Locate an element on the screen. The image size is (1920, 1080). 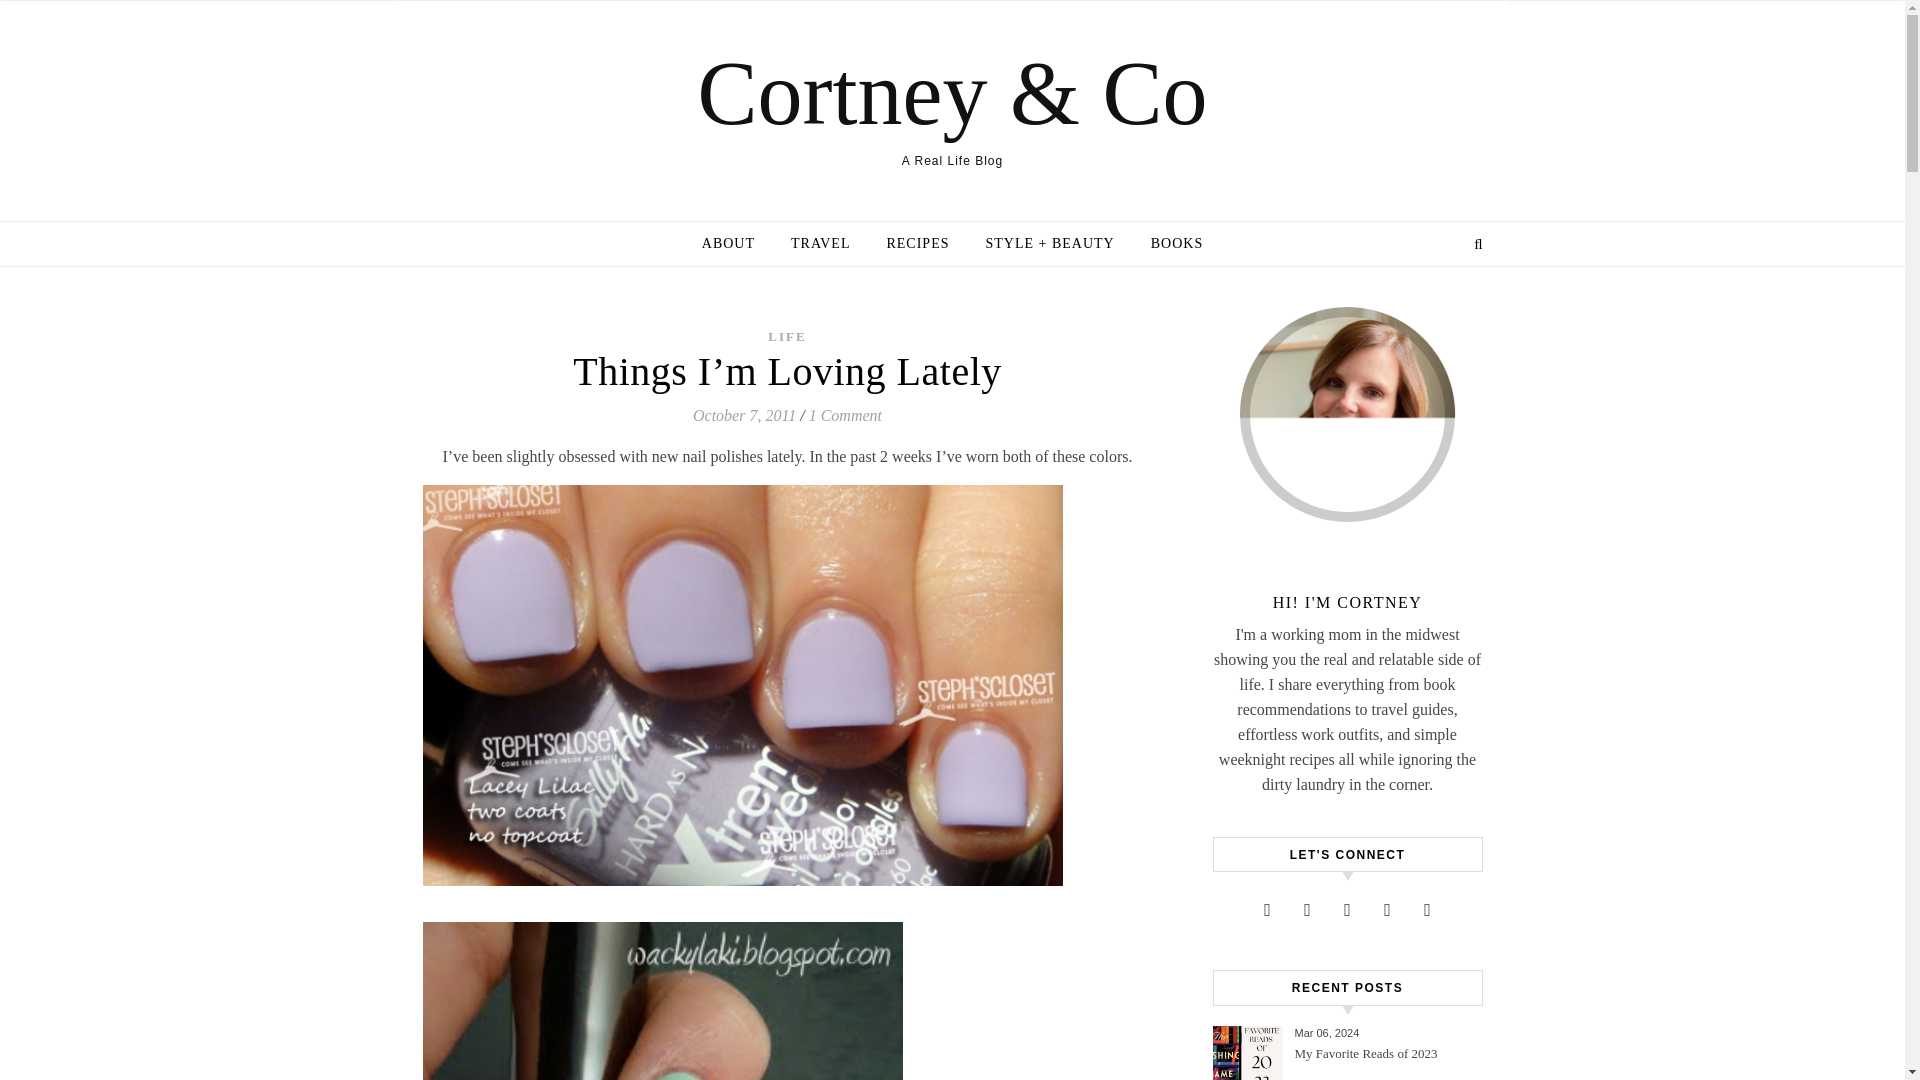
BOOKS is located at coordinates (1168, 244).